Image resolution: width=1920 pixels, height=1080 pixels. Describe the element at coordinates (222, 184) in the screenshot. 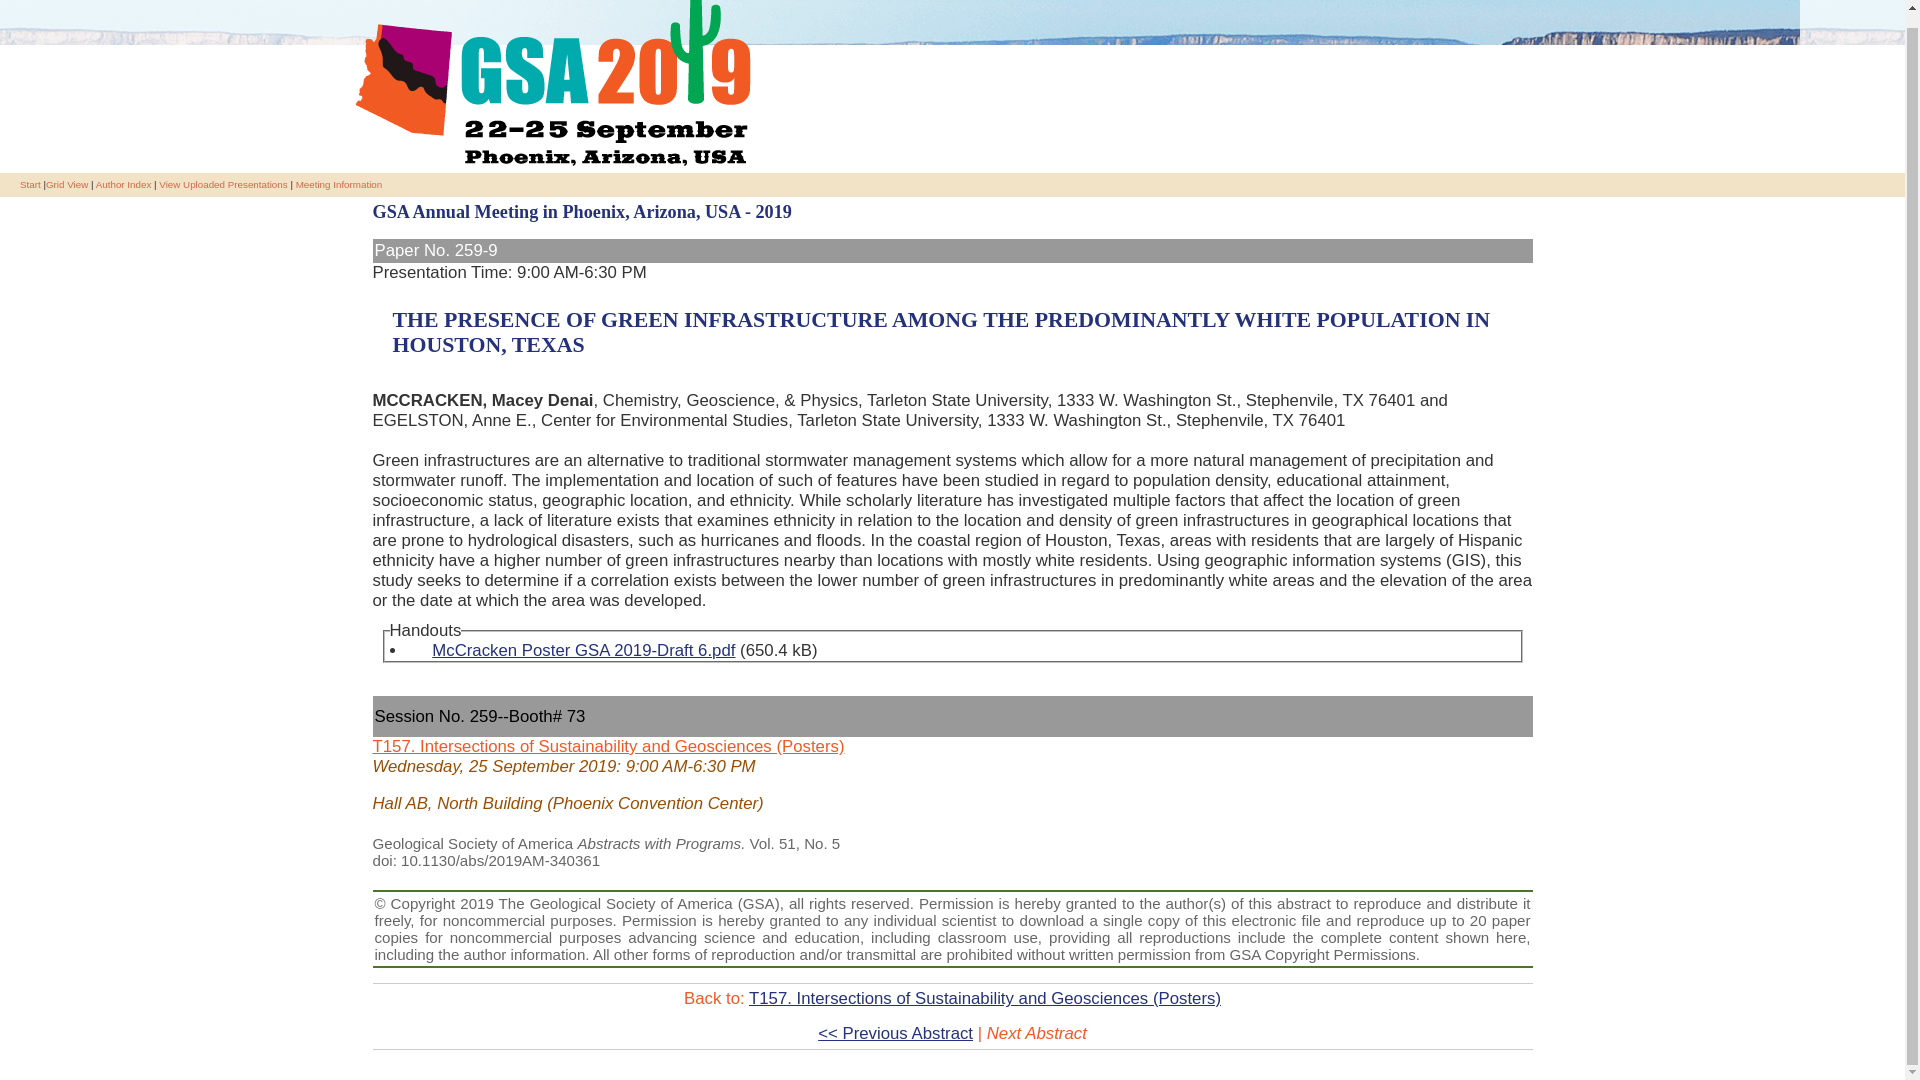

I see `View Uploaded Presentations` at that location.